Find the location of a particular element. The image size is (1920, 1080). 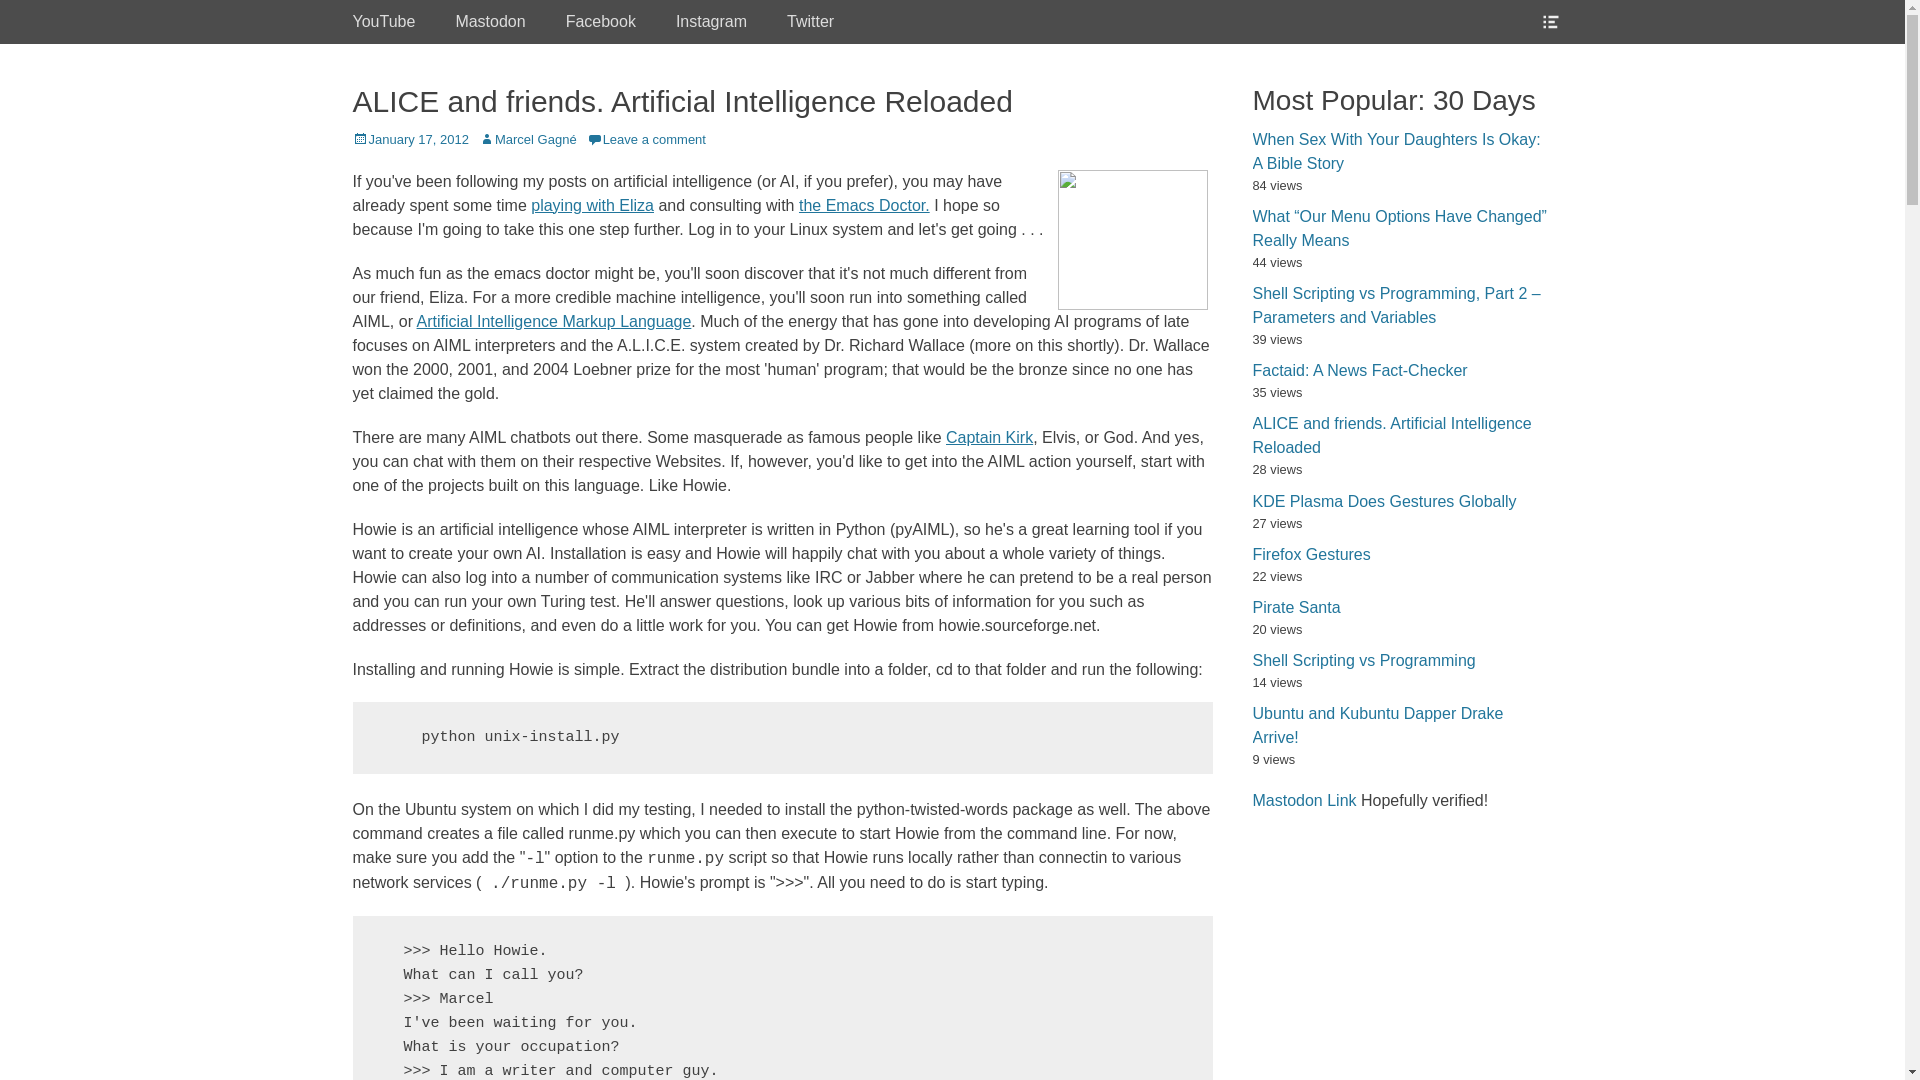

Shell Scripting vs Programming is located at coordinates (1362, 660).